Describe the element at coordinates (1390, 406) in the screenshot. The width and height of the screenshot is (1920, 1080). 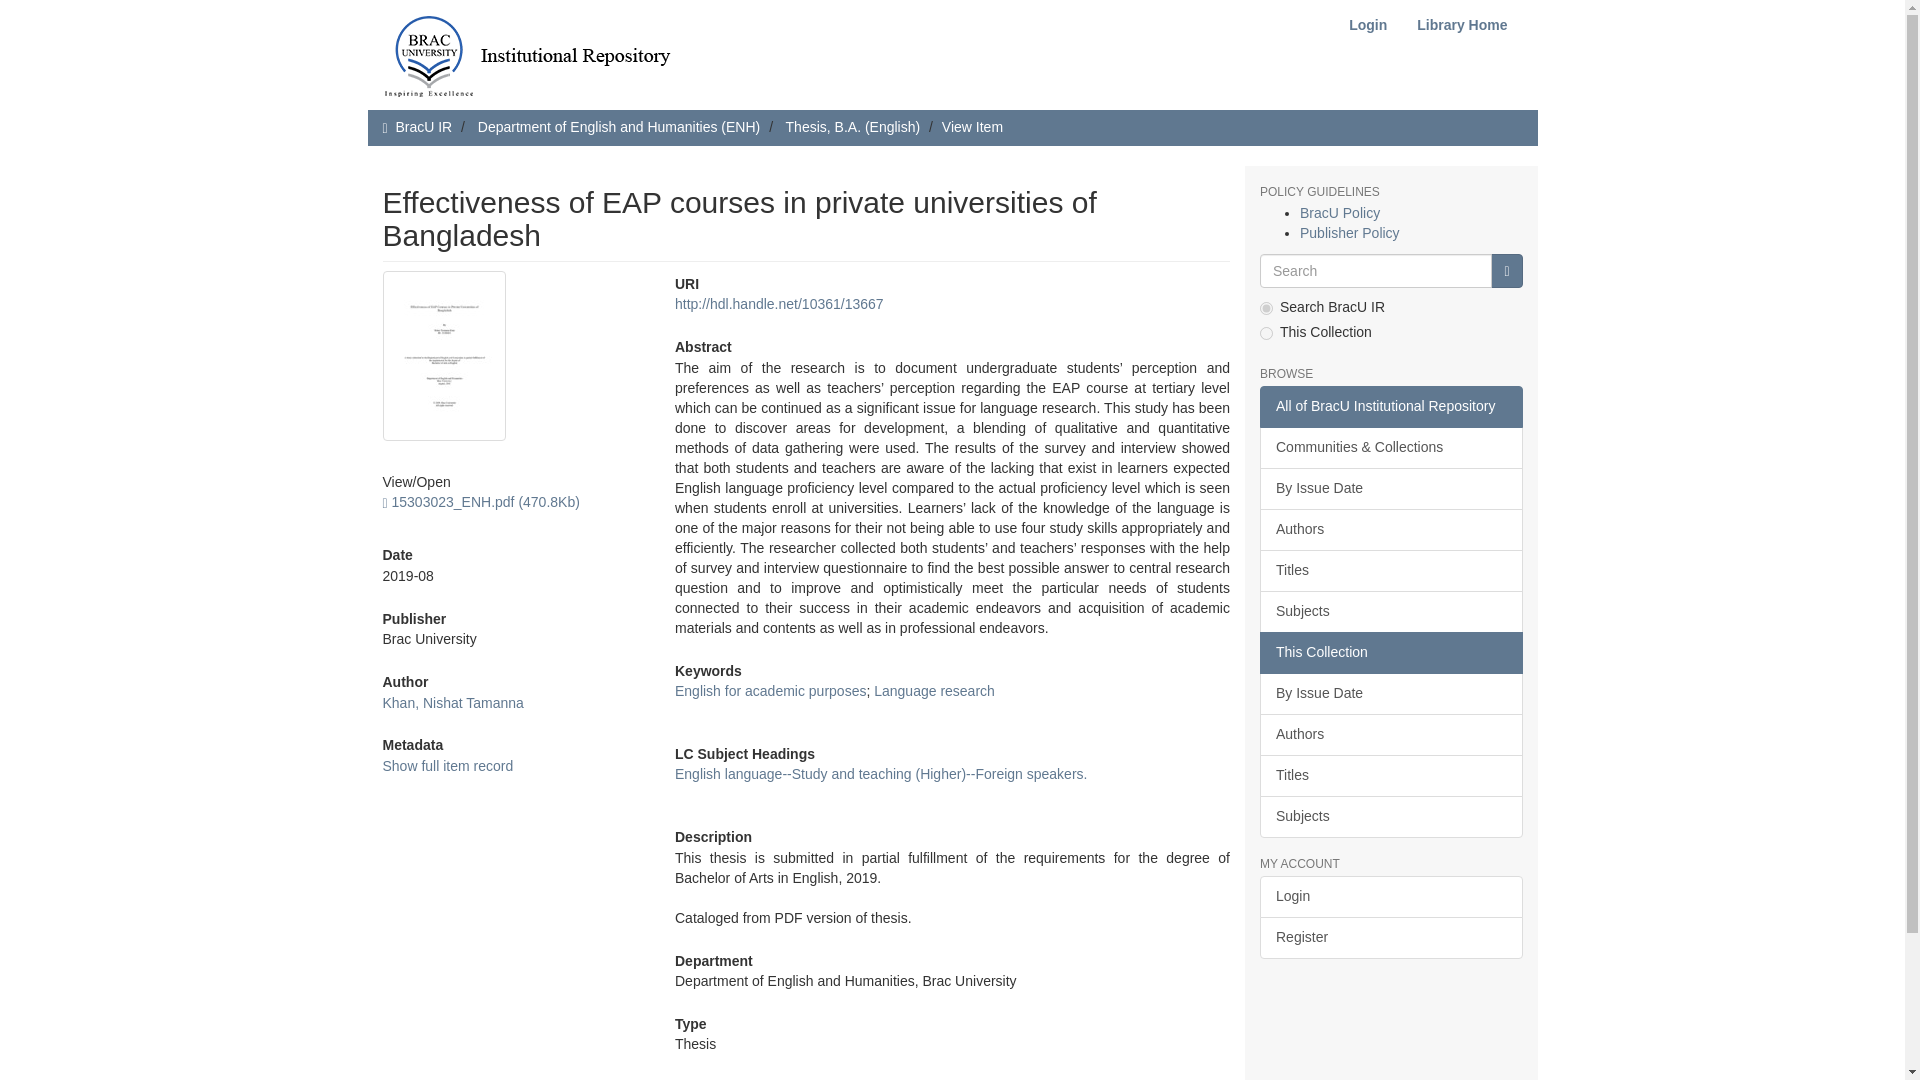
I see `All of BracU Institutional Repository` at that location.